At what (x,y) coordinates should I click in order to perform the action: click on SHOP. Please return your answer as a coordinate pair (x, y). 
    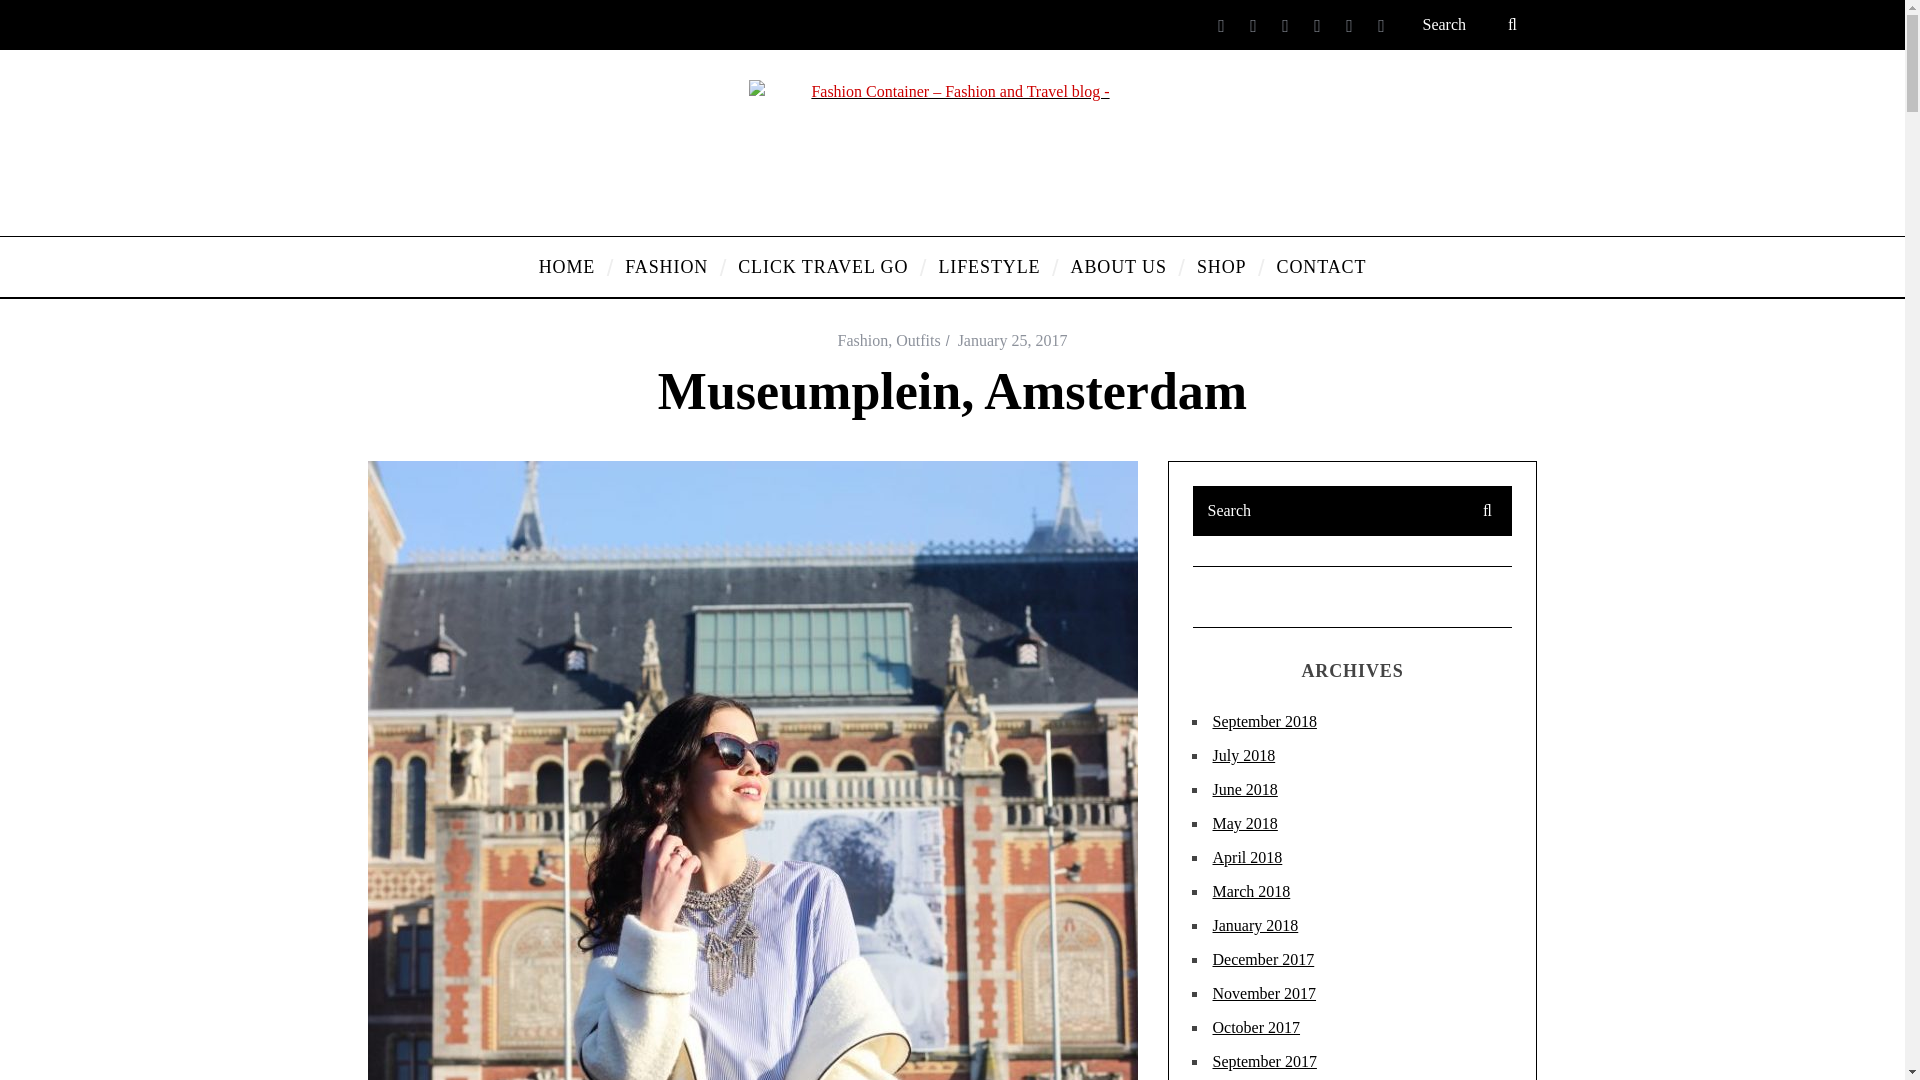
    Looking at the image, I should click on (1222, 266).